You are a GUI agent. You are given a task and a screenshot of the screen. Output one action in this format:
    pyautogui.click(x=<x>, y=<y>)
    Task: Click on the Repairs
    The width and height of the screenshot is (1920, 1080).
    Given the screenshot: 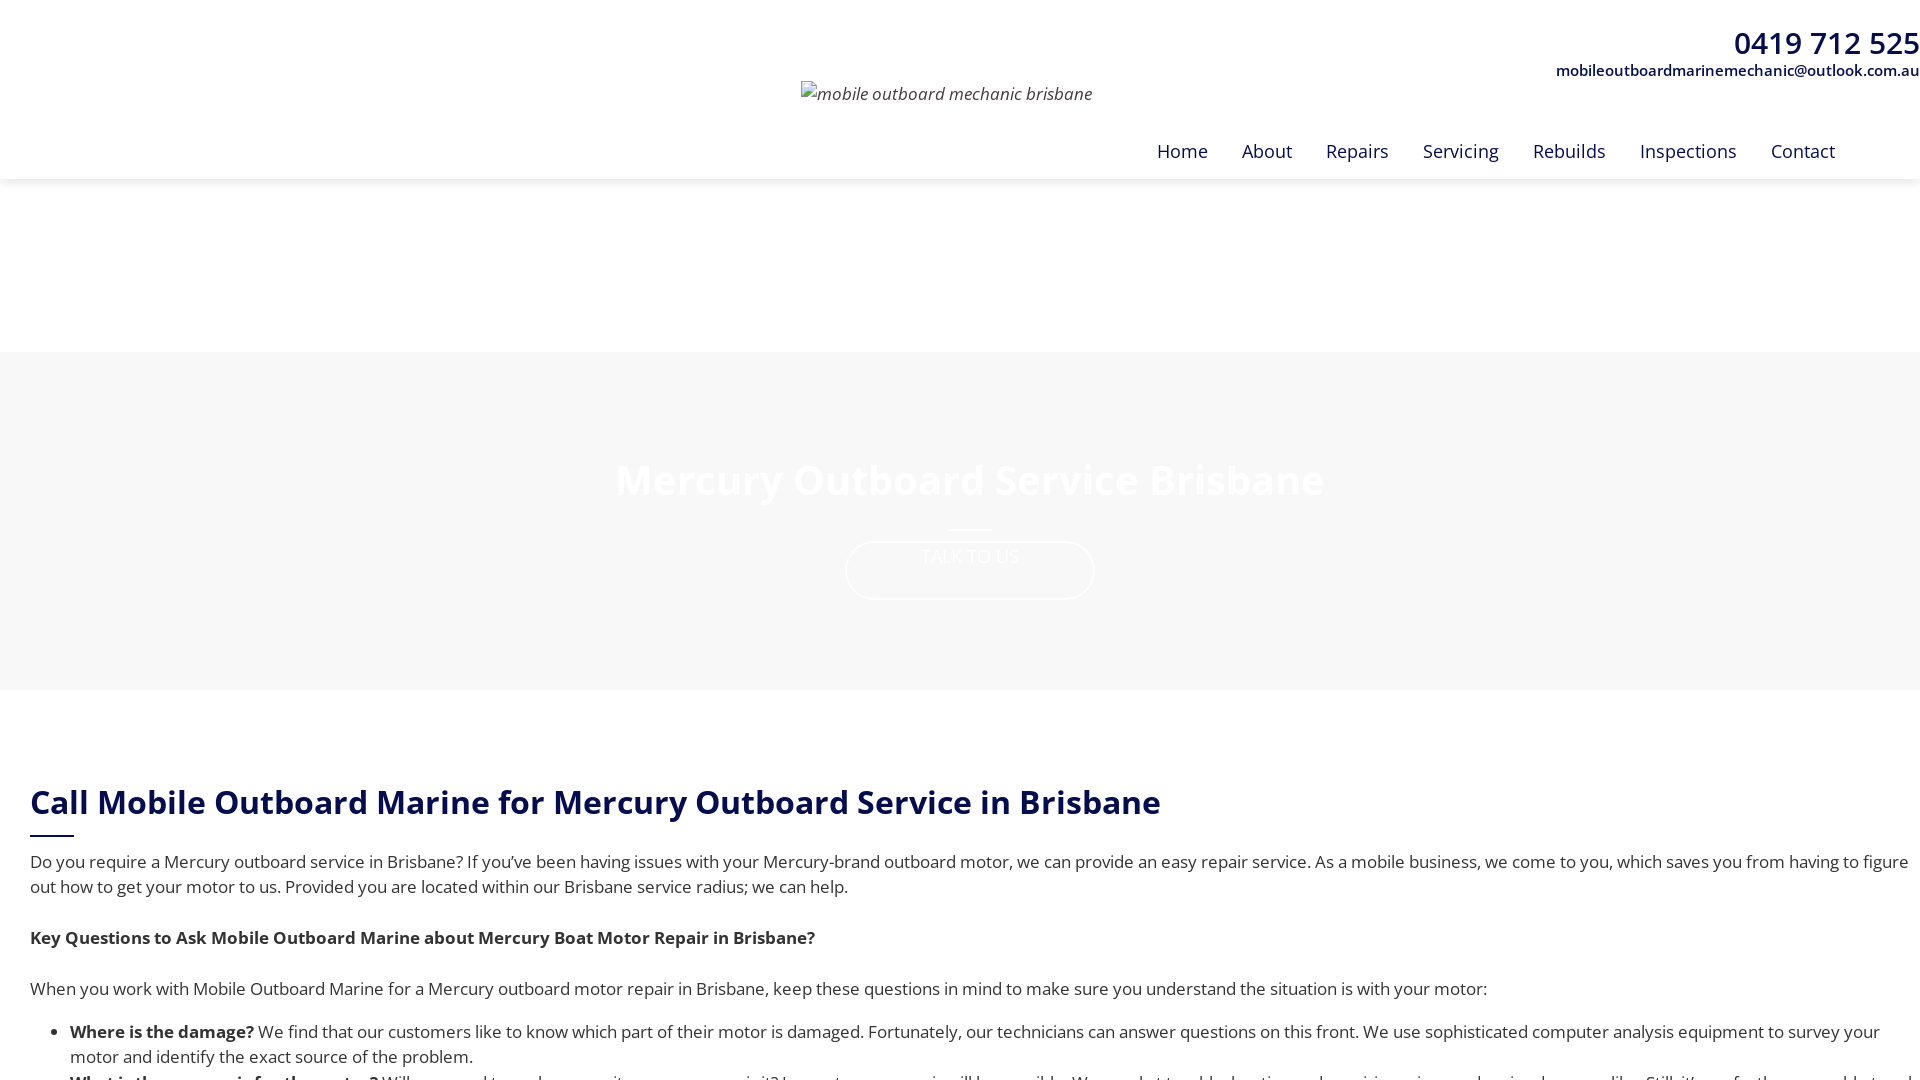 What is the action you would take?
    pyautogui.click(x=1358, y=152)
    